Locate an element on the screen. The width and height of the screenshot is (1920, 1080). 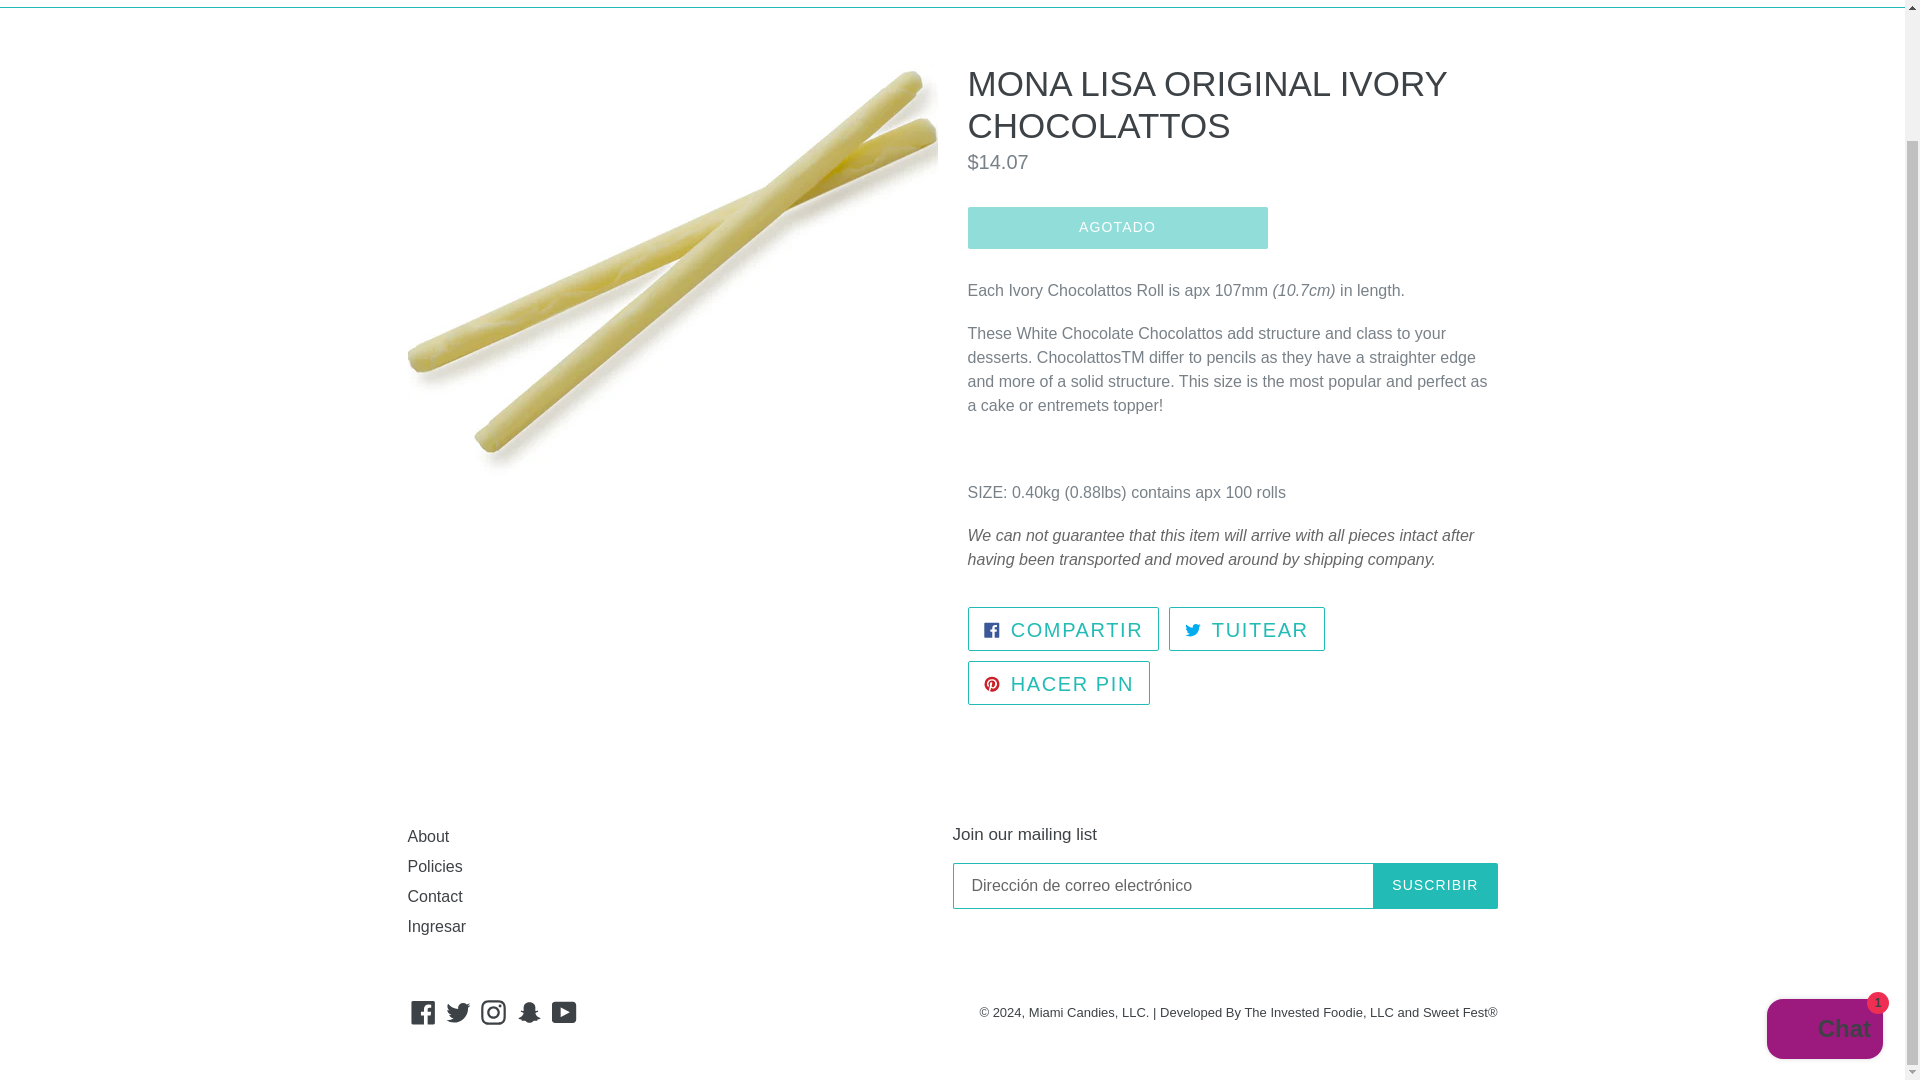
Miami Candies, LLC. en YouTube is located at coordinates (564, 1012).